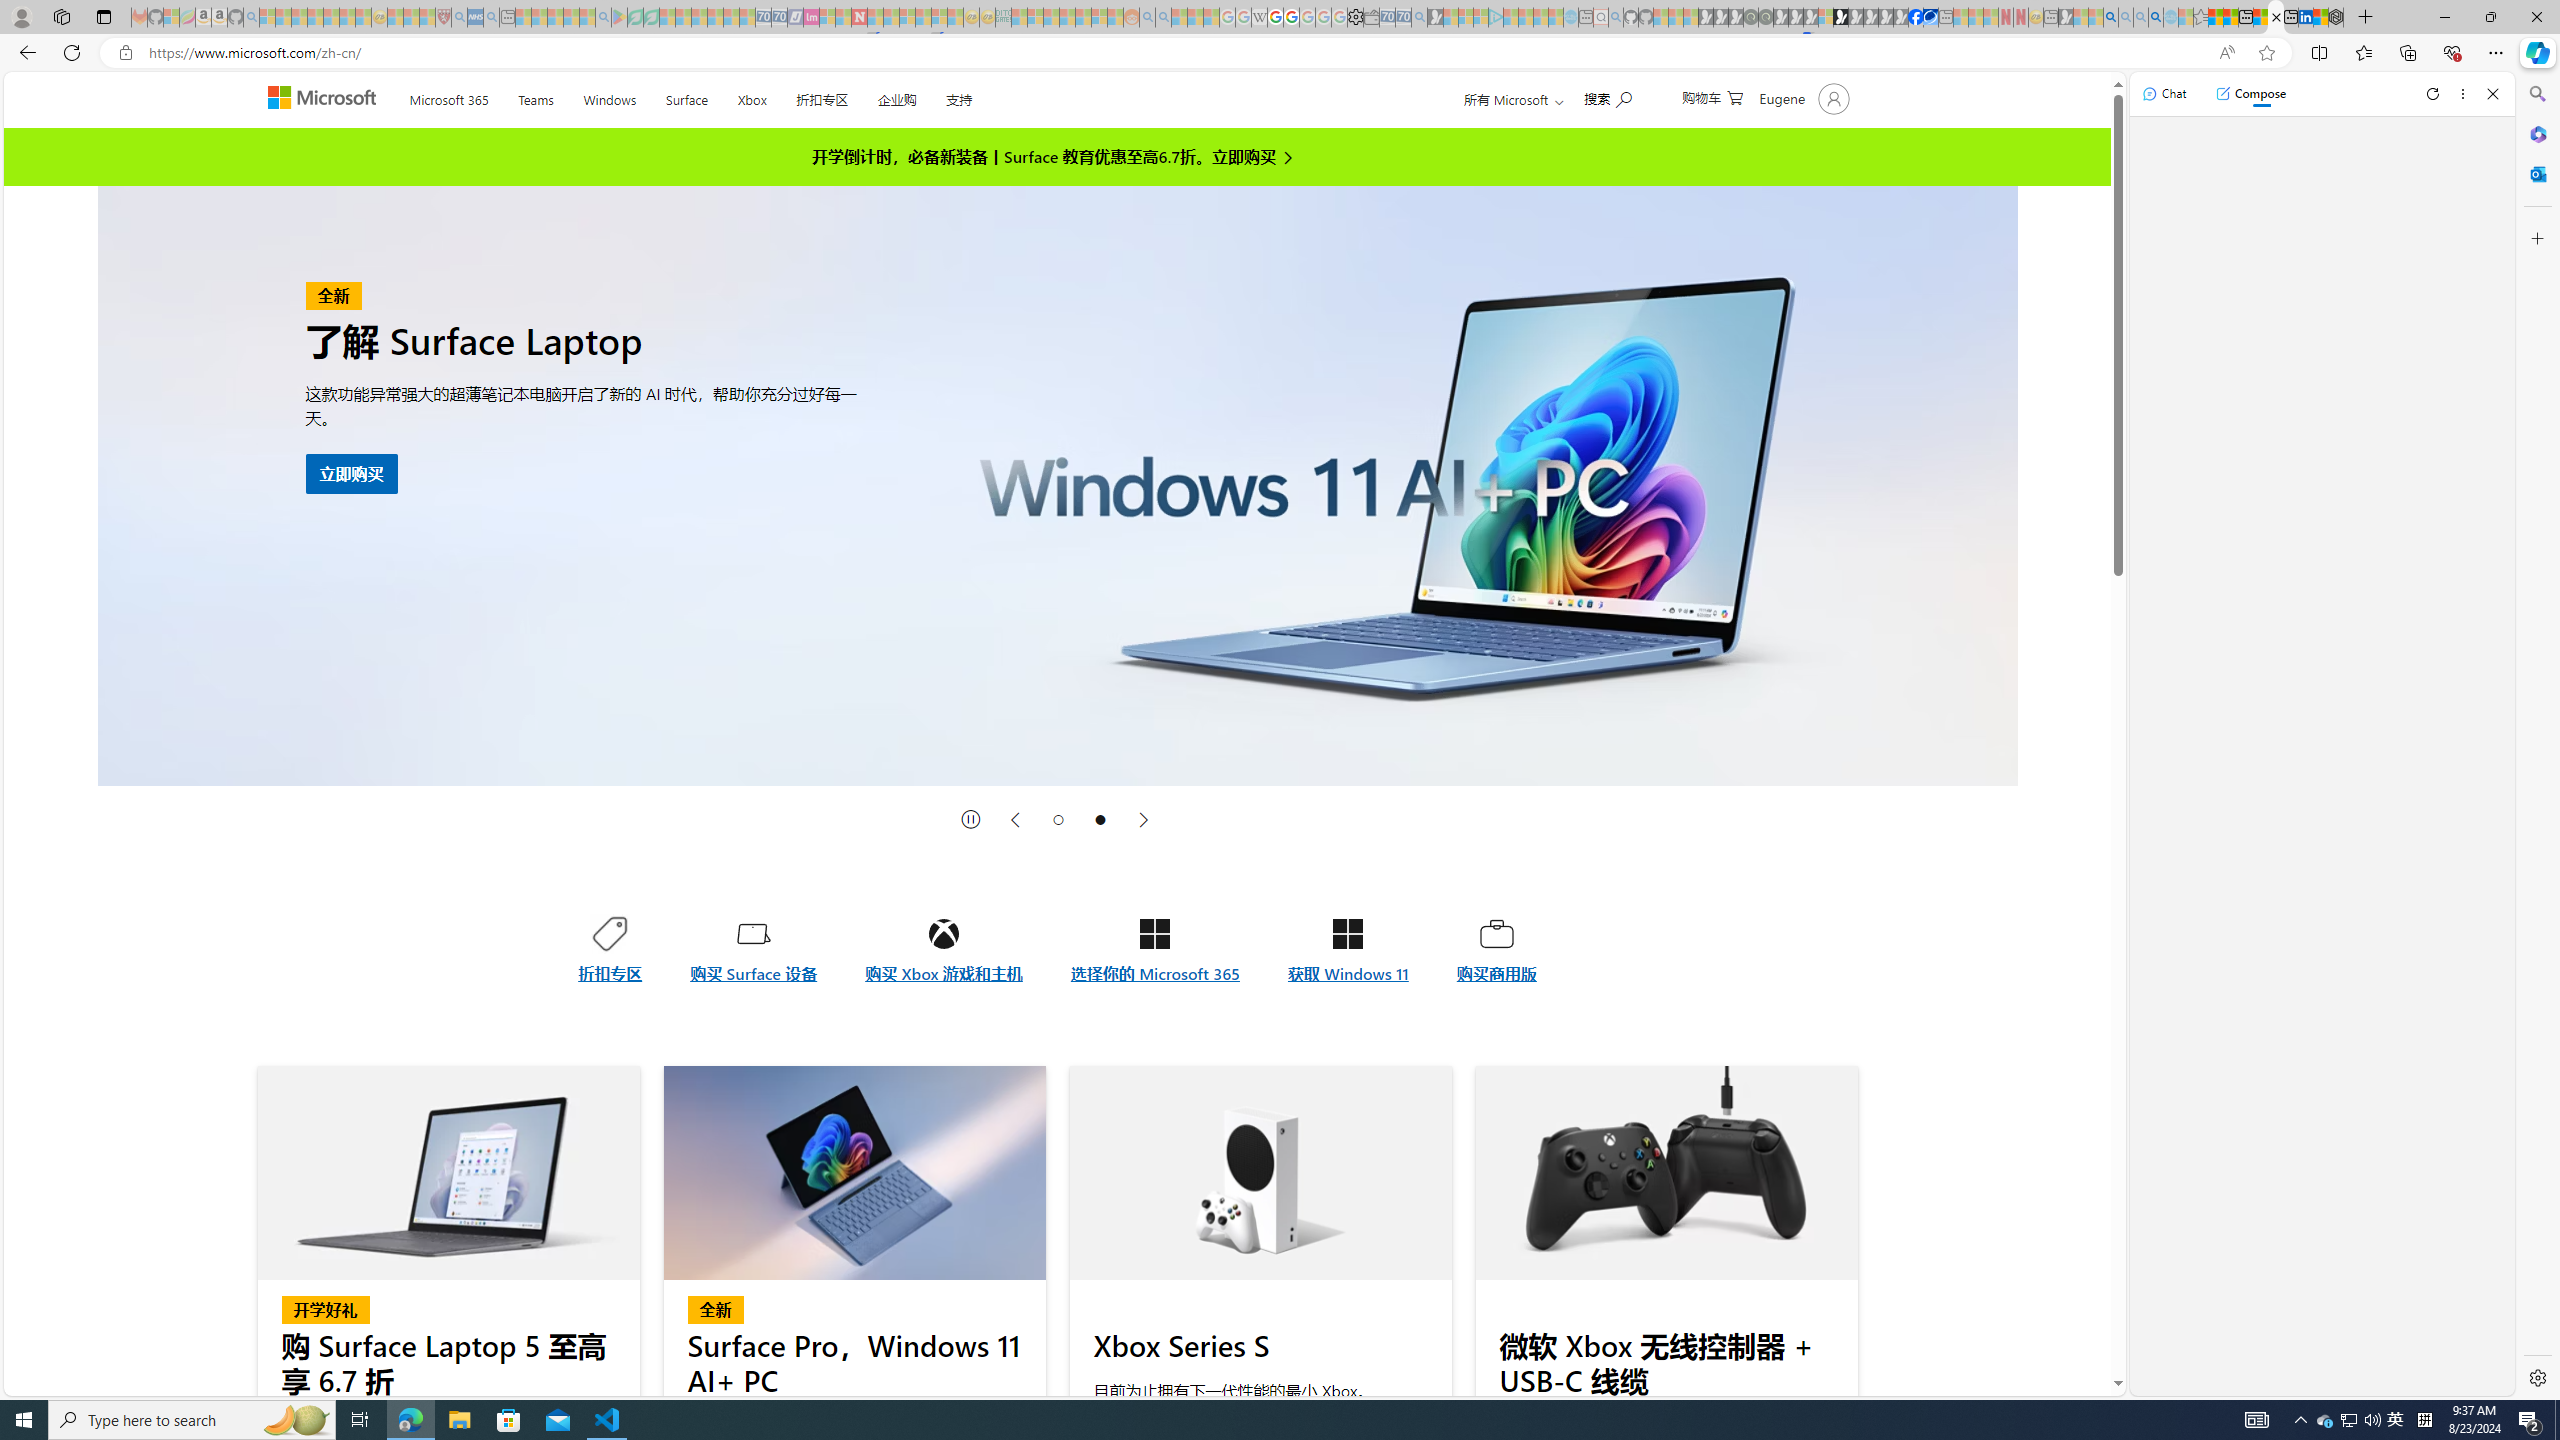 The image size is (2560, 1440). Describe the element at coordinates (751, 96) in the screenshot. I see `Xbox` at that location.